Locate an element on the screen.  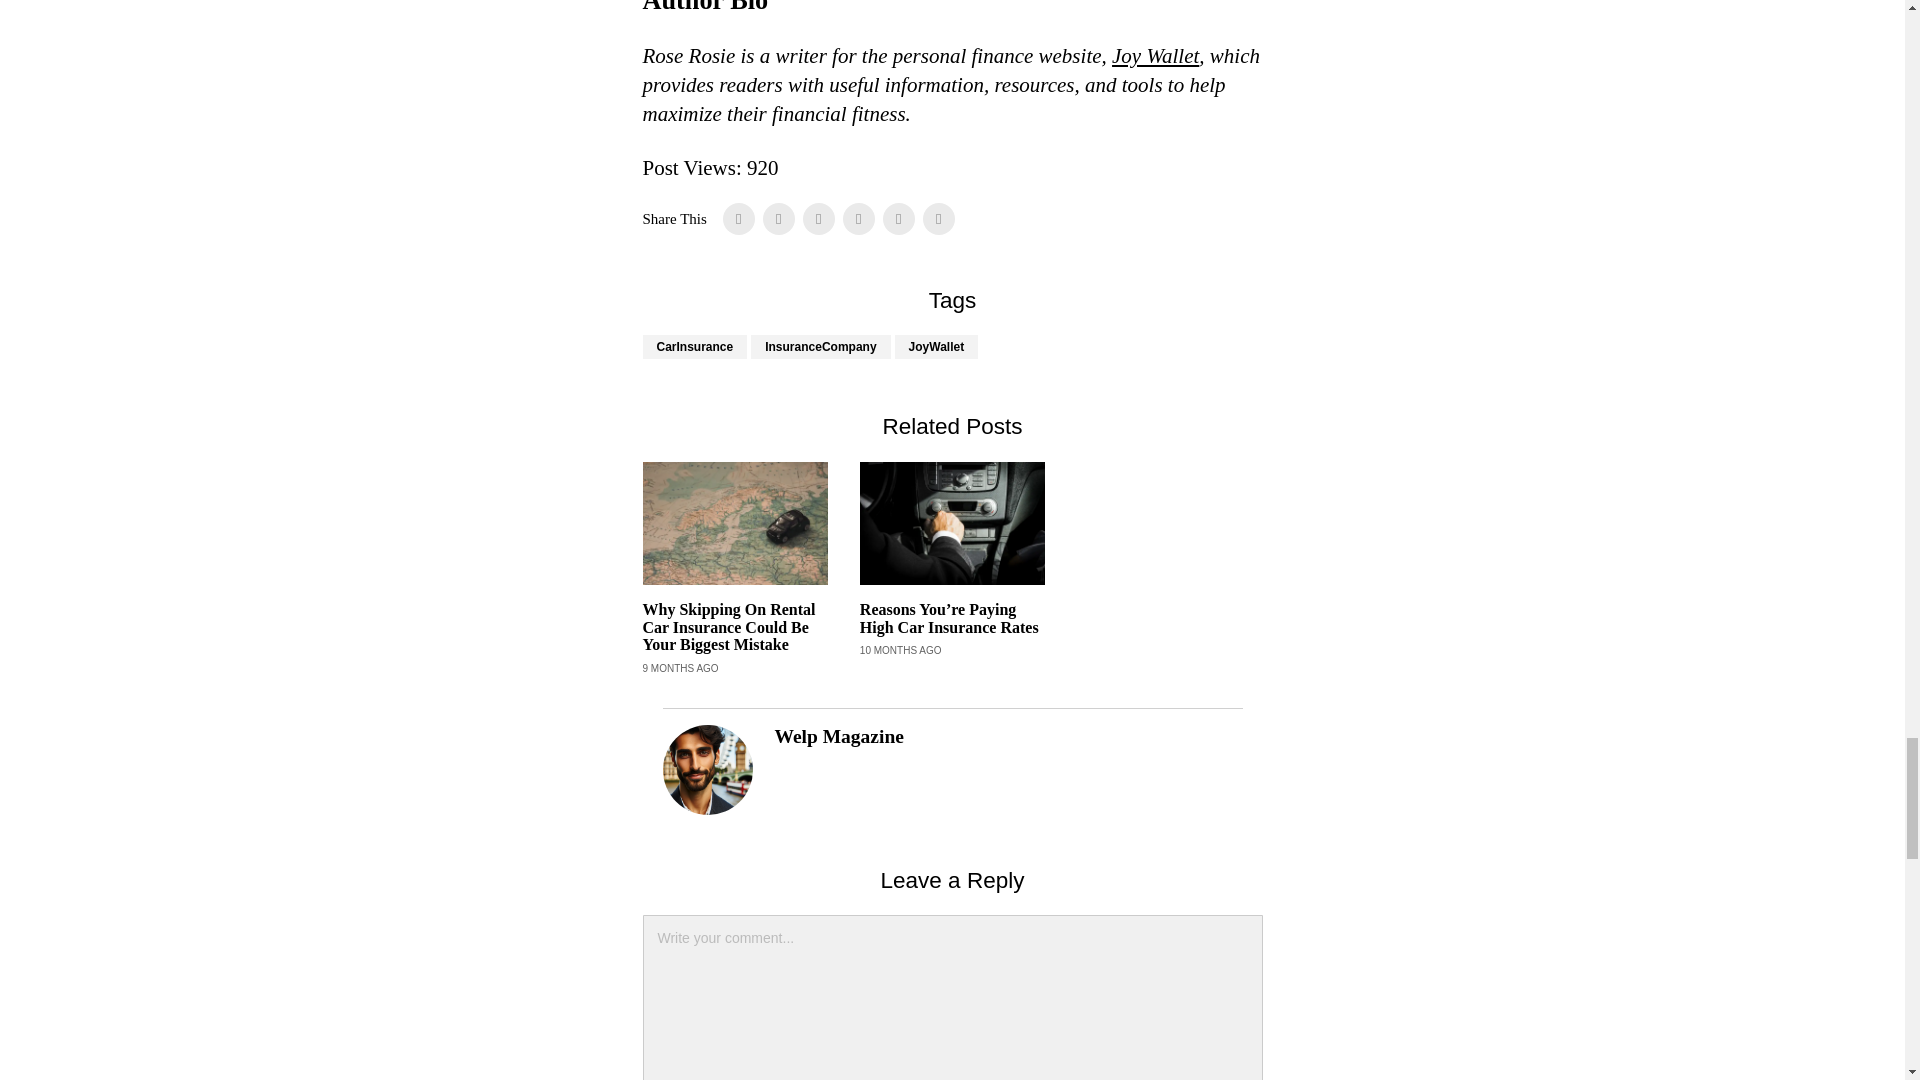
25 Sep, 2023 11:18:50 is located at coordinates (901, 650).